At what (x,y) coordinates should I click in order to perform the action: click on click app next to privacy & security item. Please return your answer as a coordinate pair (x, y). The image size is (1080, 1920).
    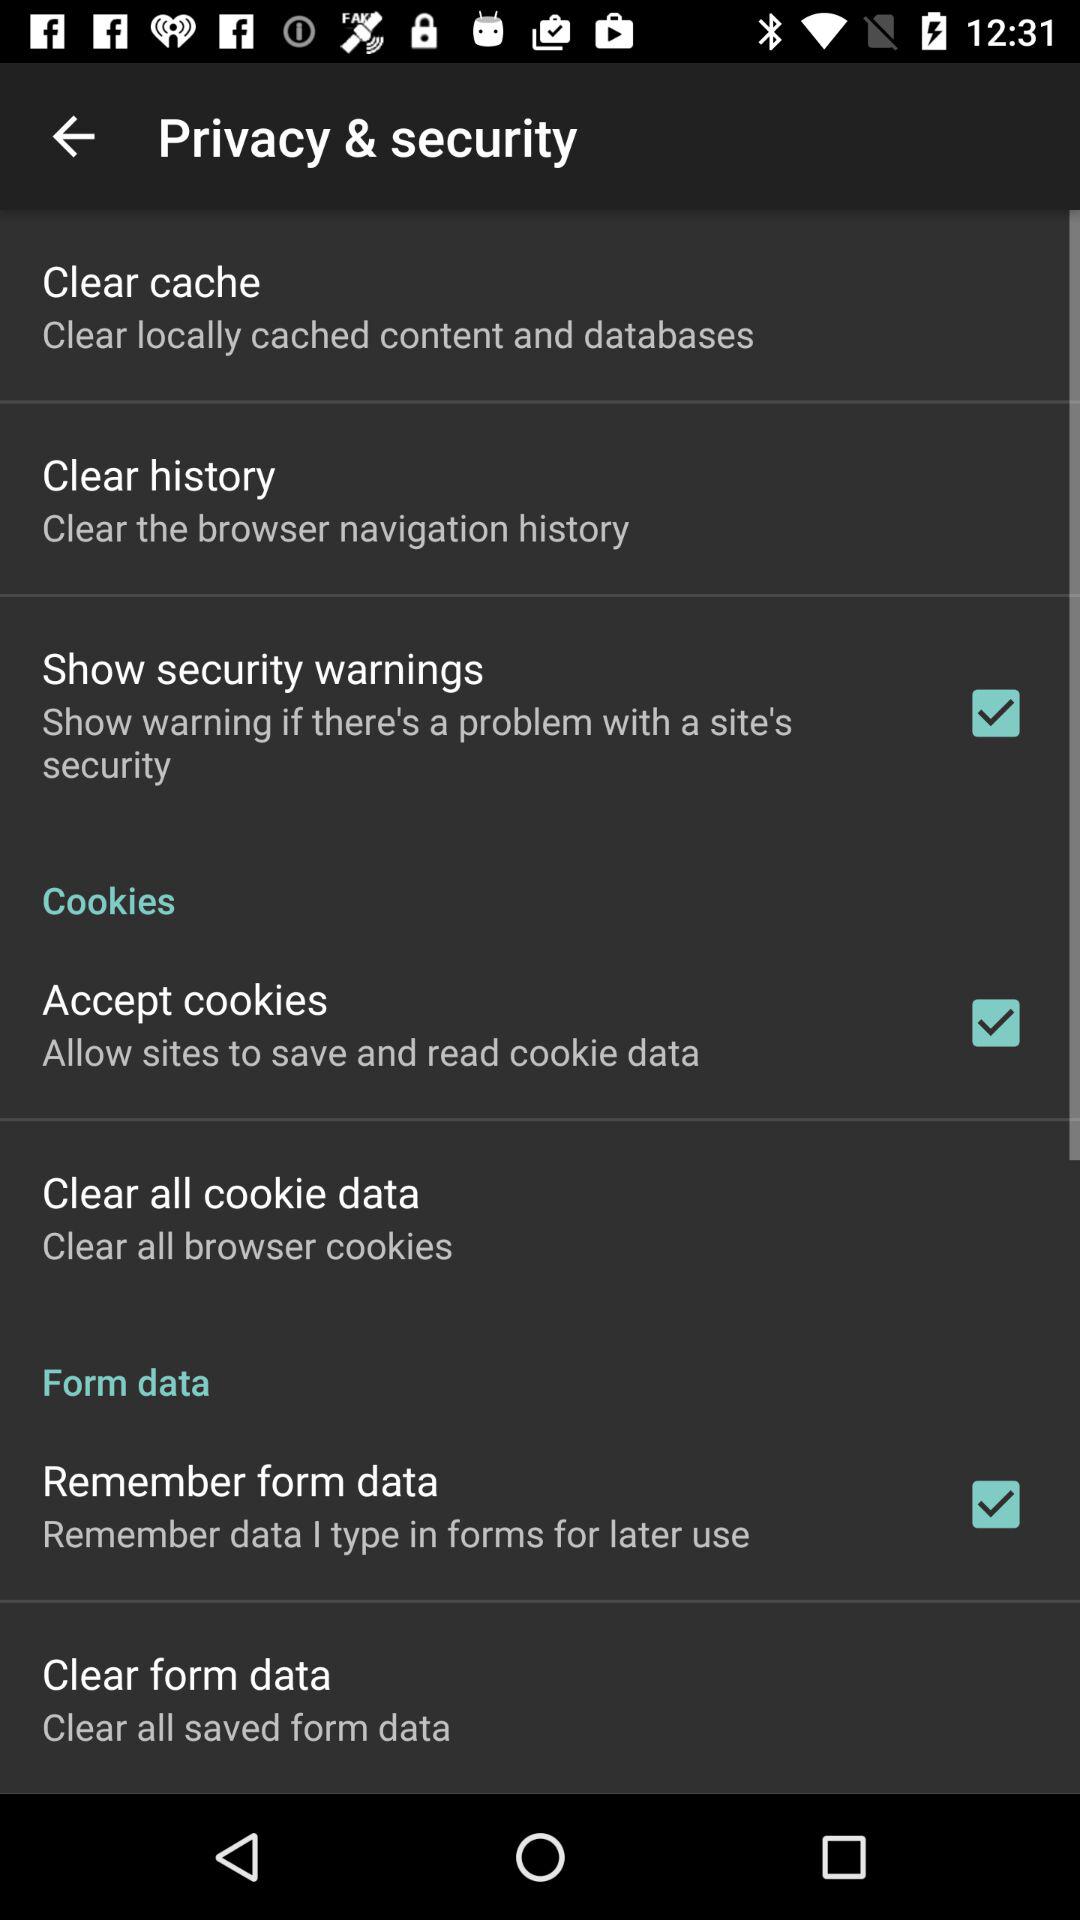
    Looking at the image, I should click on (73, 136).